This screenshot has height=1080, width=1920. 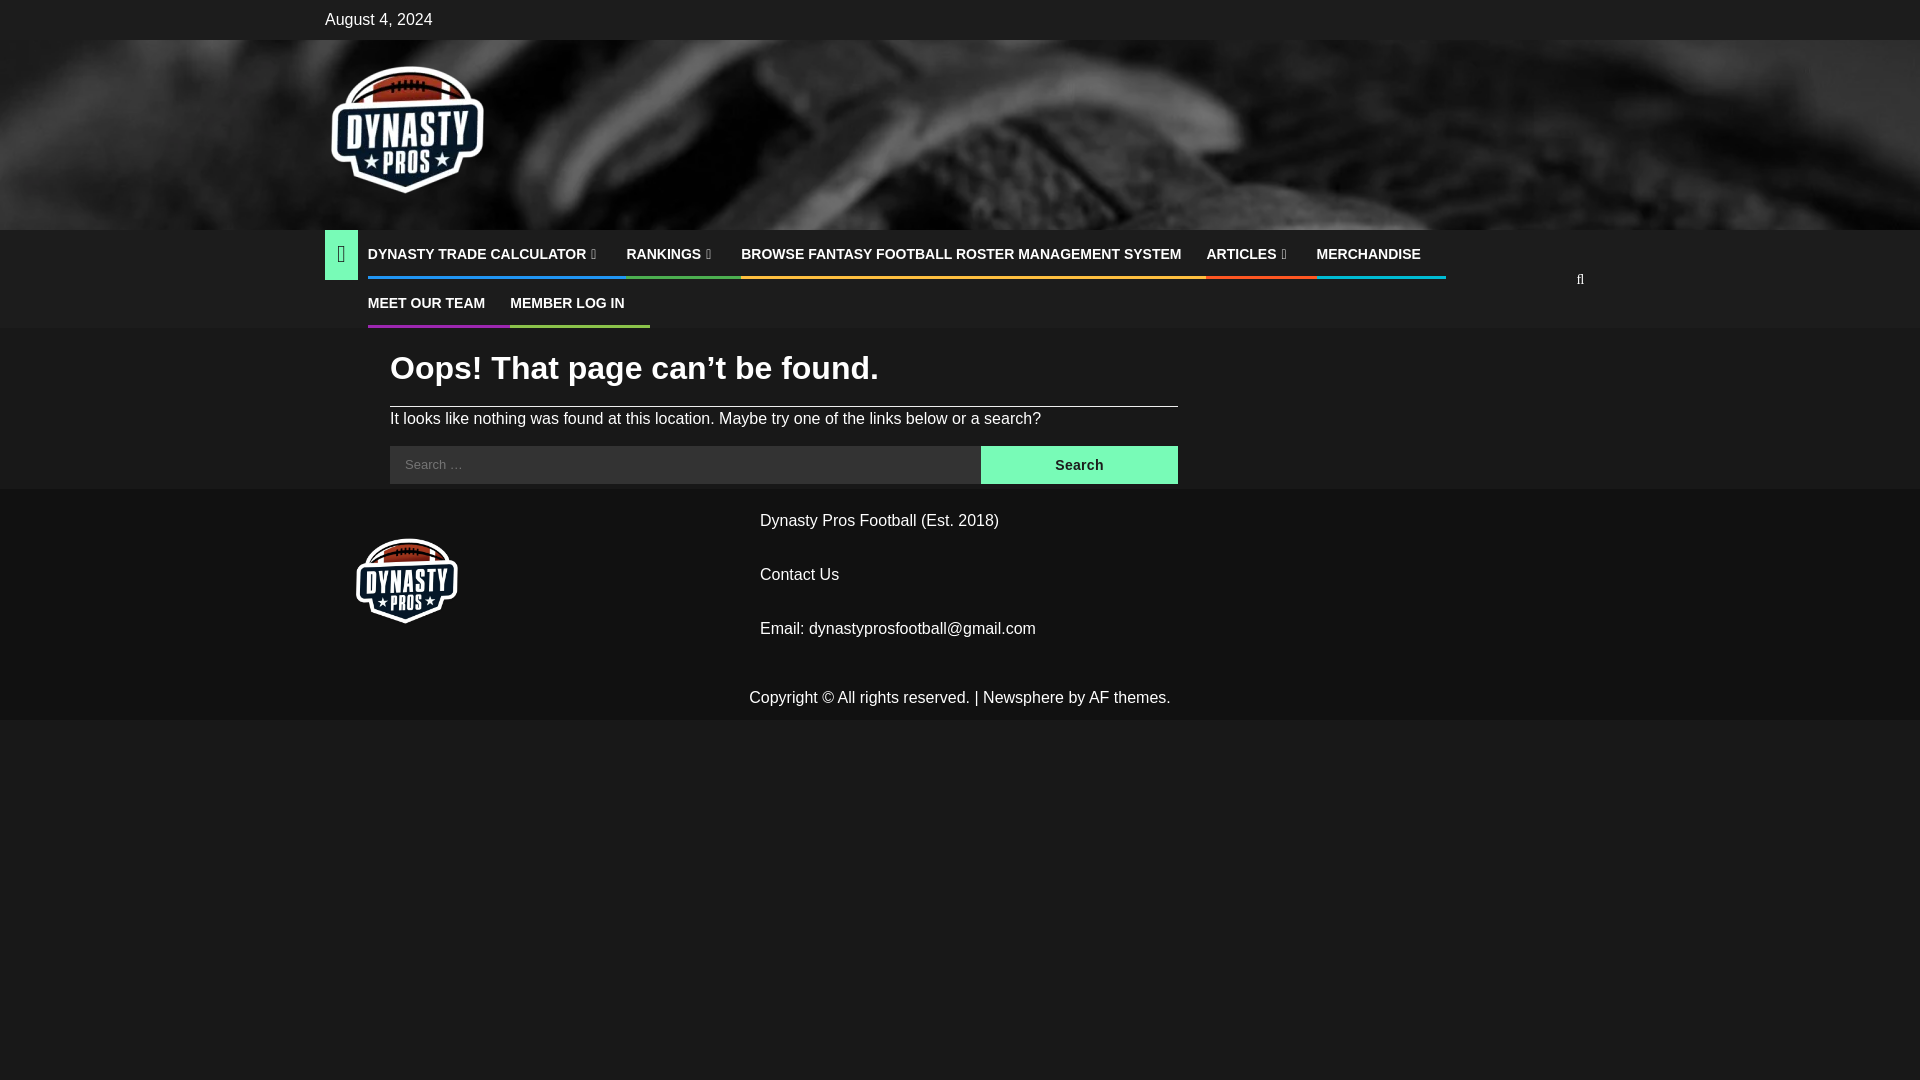 What do you see at coordinates (419, 310) in the screenshot?
I see `404 Not Found` at bounding box center [419, 310].